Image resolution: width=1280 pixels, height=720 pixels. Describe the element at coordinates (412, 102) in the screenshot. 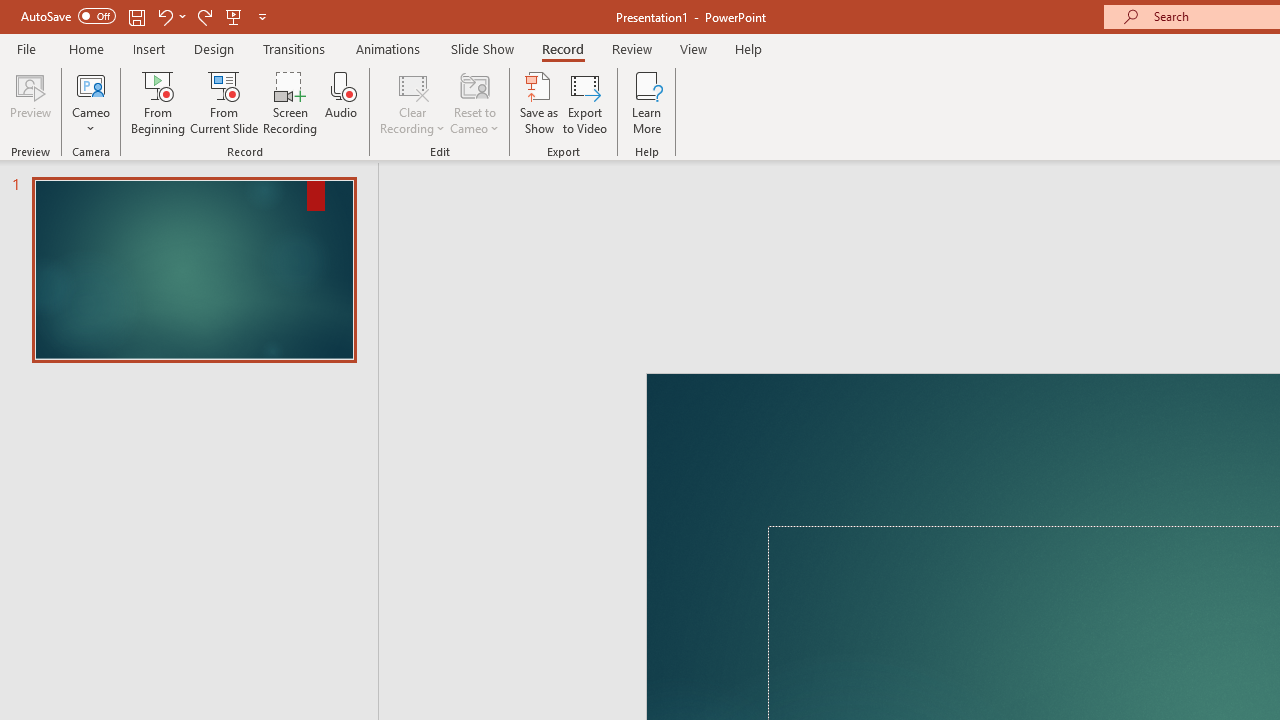

I see `Clear Recording` at that location.